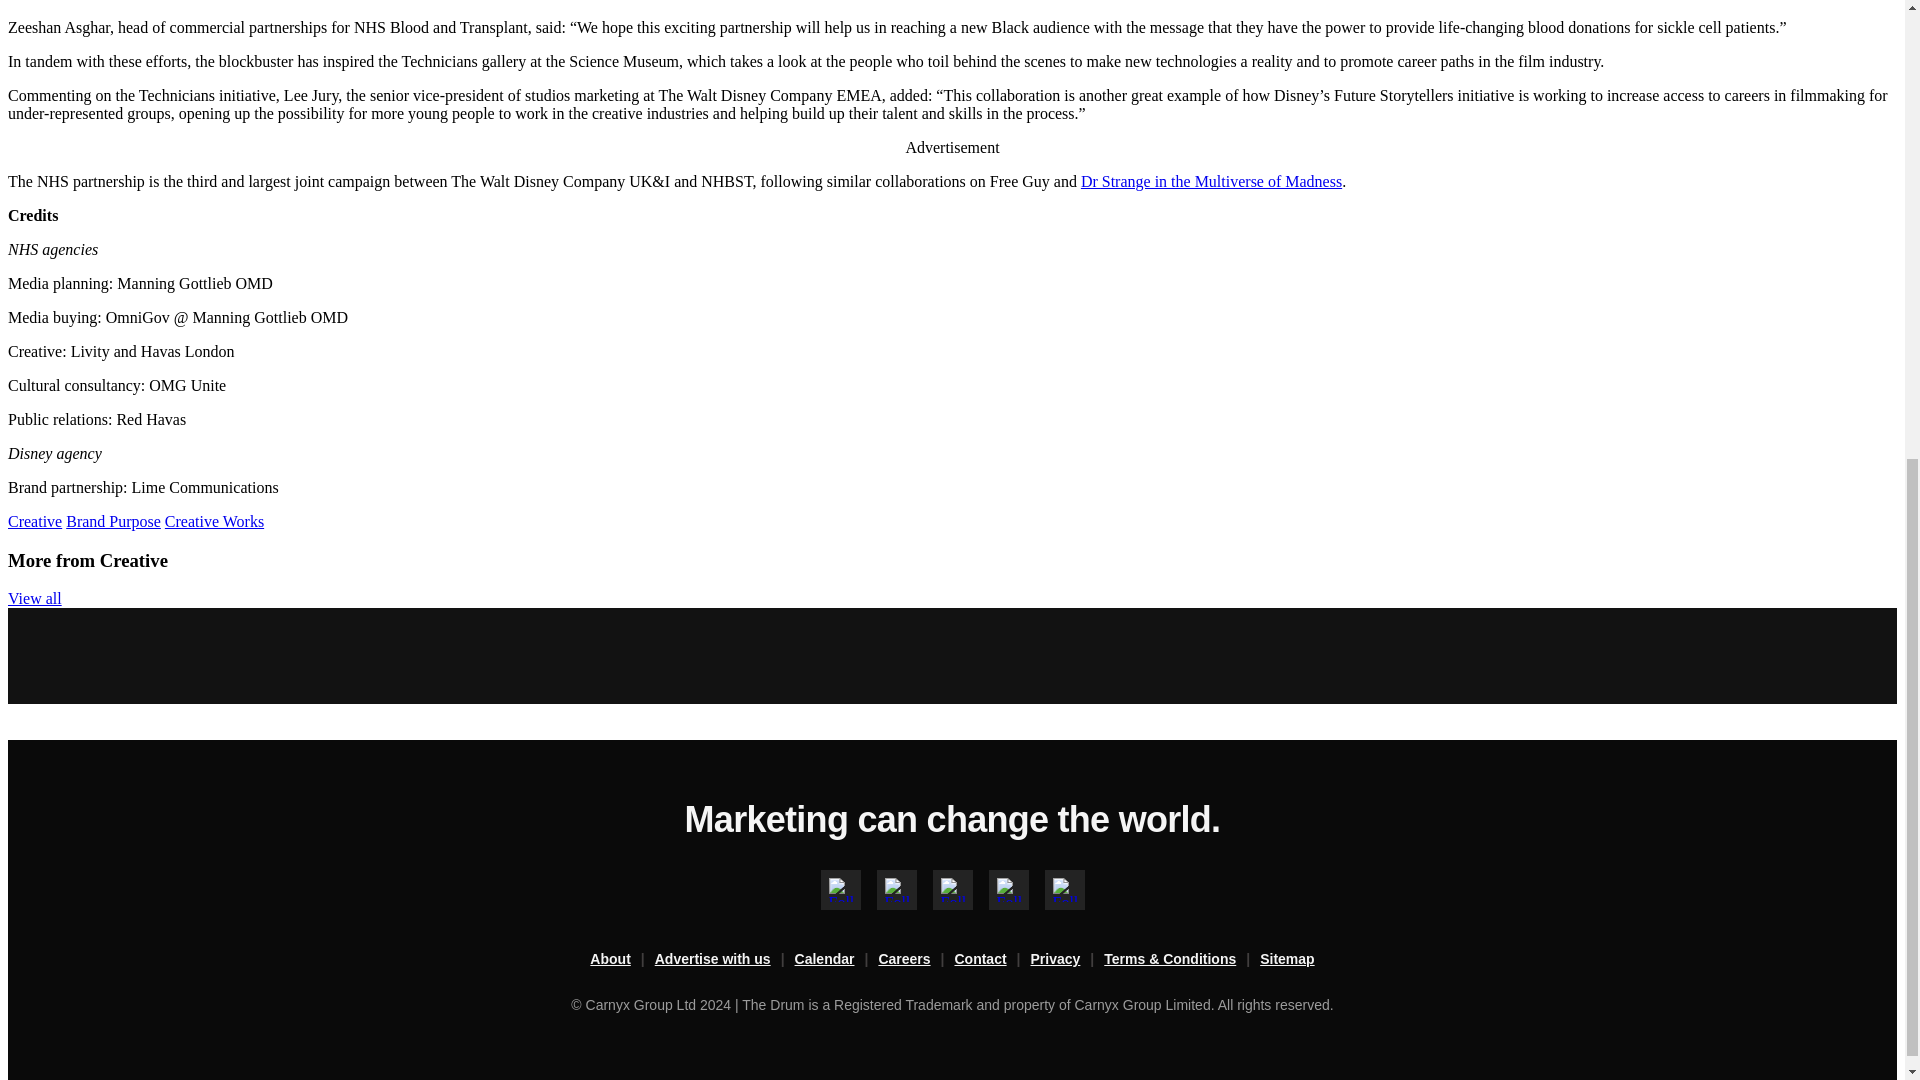 Image resolution: width=1920 pixels, height=1080 pixels. What do you see at coordinates (214, 522) in the screenshot?
I see `Creative Works` at bounding box center [214, 522].